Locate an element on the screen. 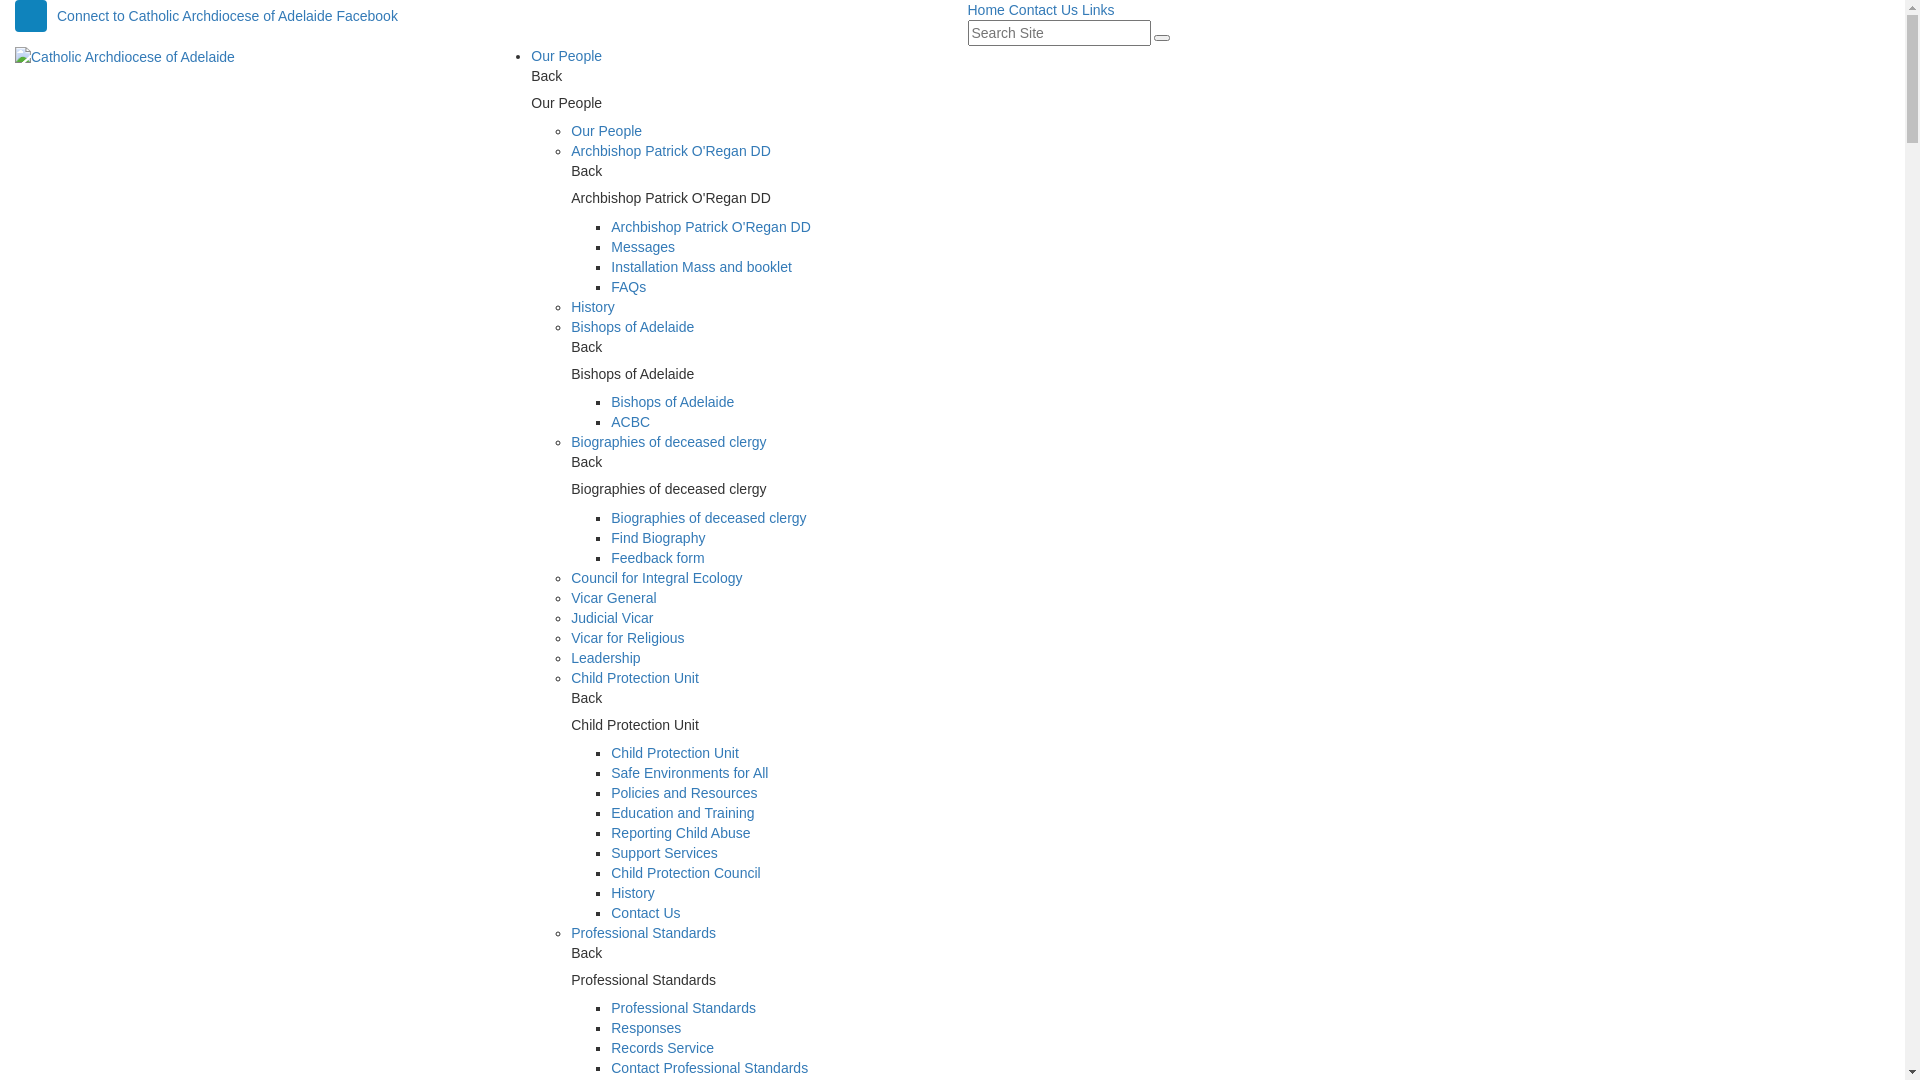  Council for Integral Ecology is located at coordinates (656, 578).